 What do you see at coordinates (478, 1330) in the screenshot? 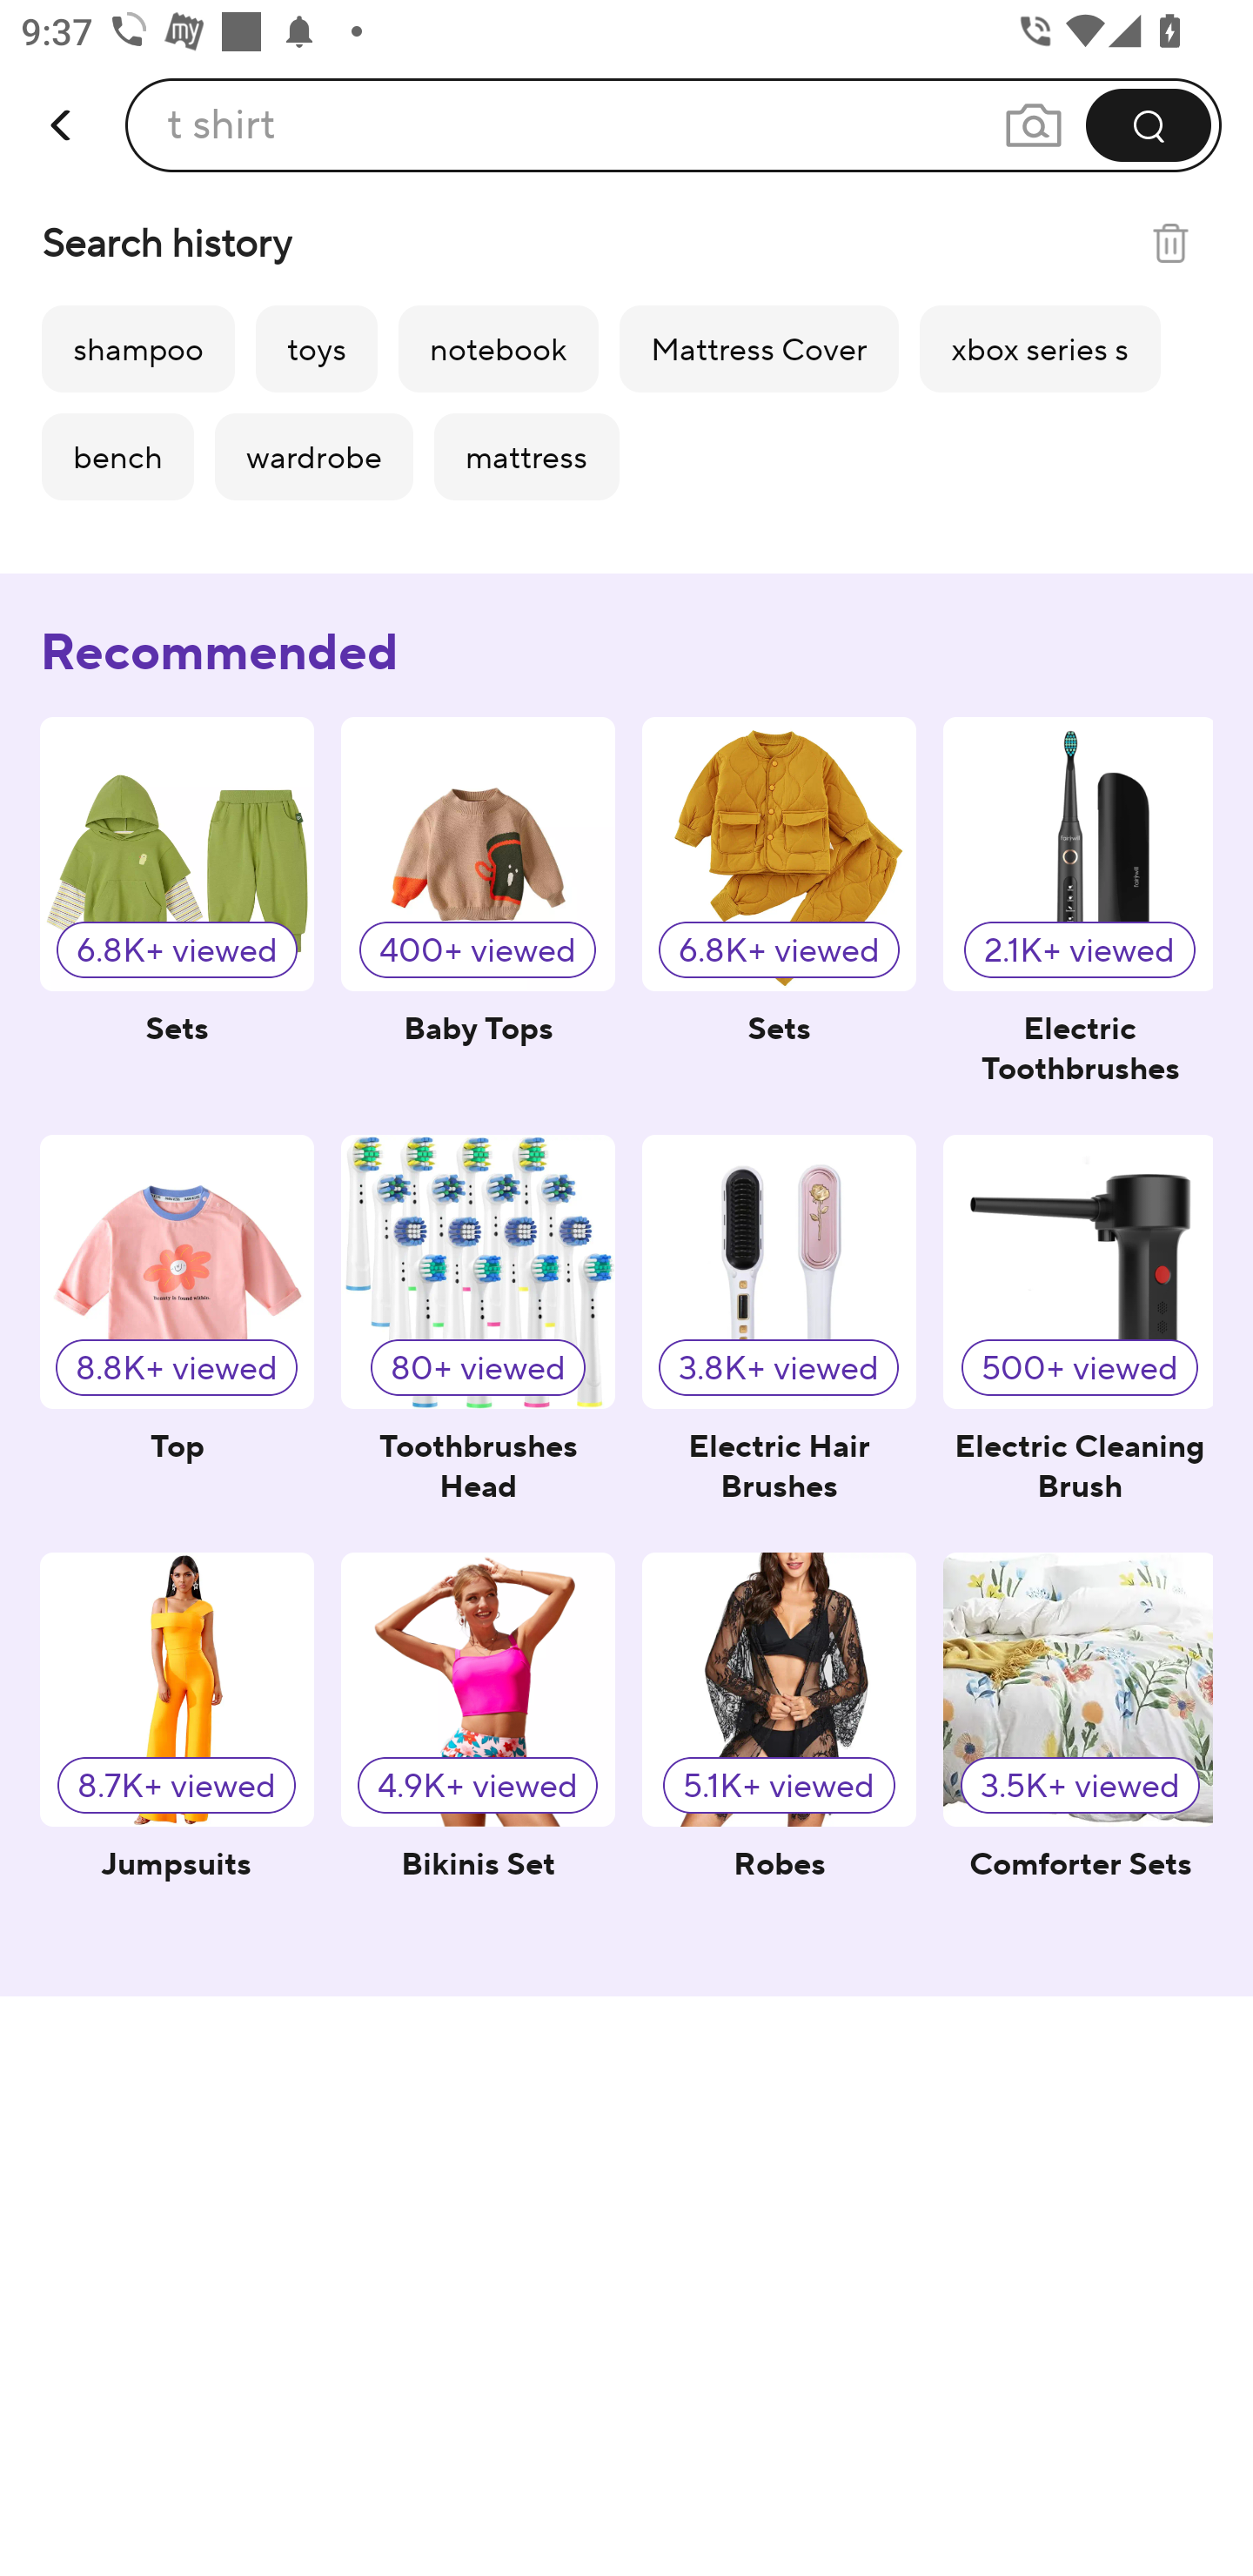
I see `80+ viewed Toothbrushes Head` at bounding box center [478, 1330].